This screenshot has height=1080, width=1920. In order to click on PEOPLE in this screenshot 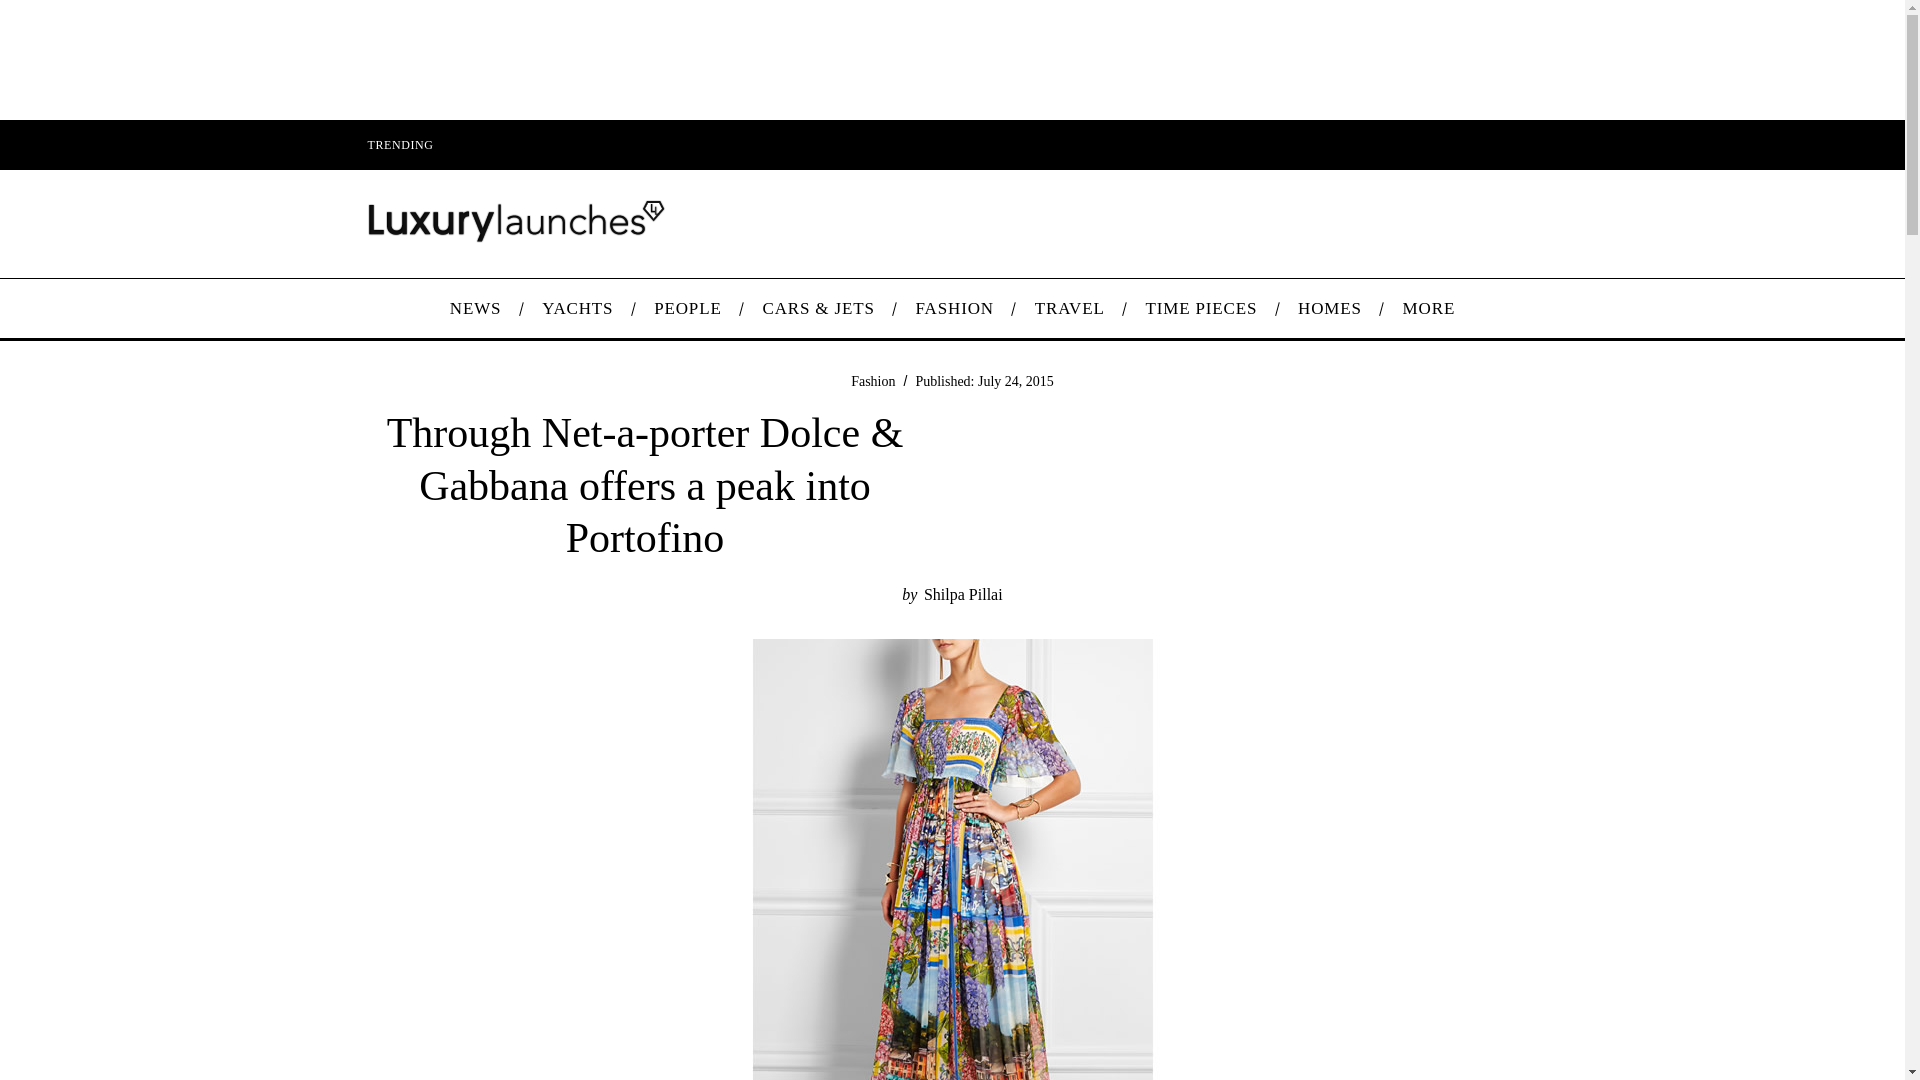, I will do `click(687, 308)`.